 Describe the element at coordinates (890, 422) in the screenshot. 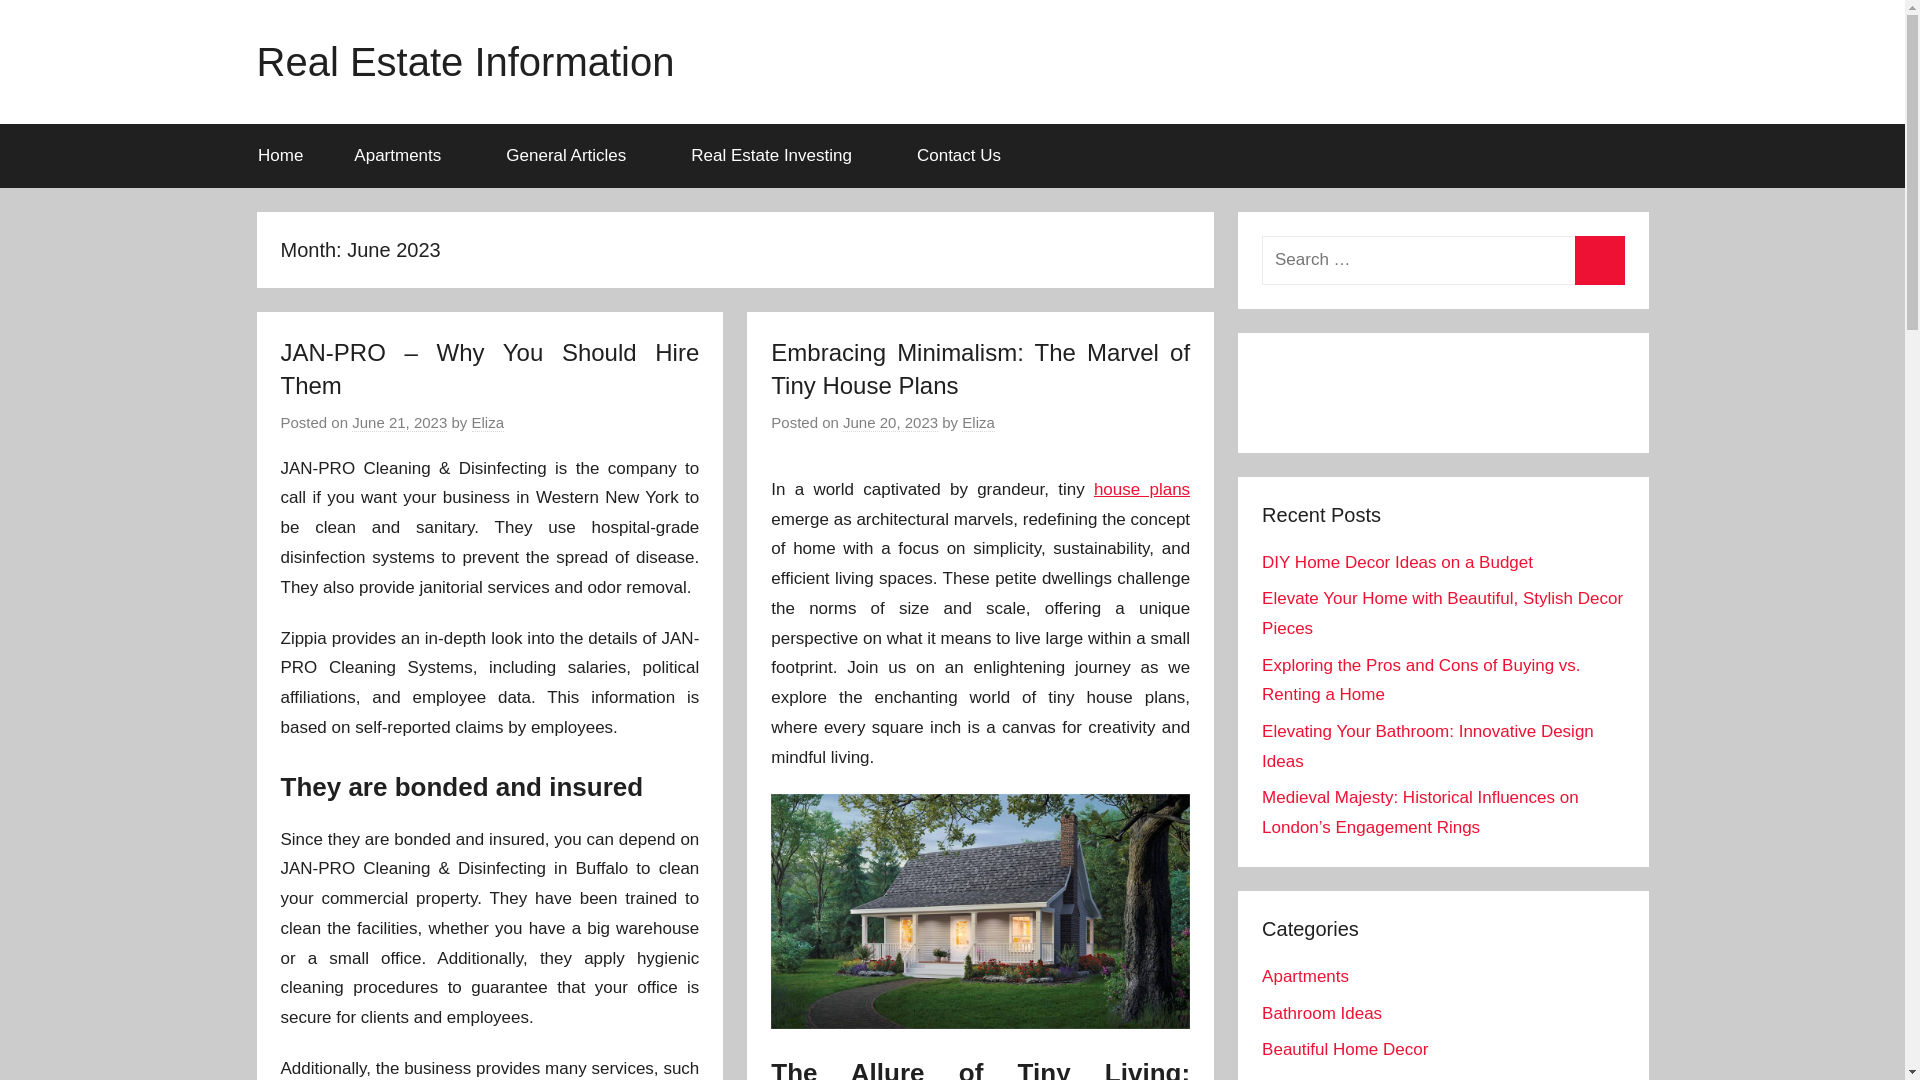

I see `June 20, 2023` at that location.